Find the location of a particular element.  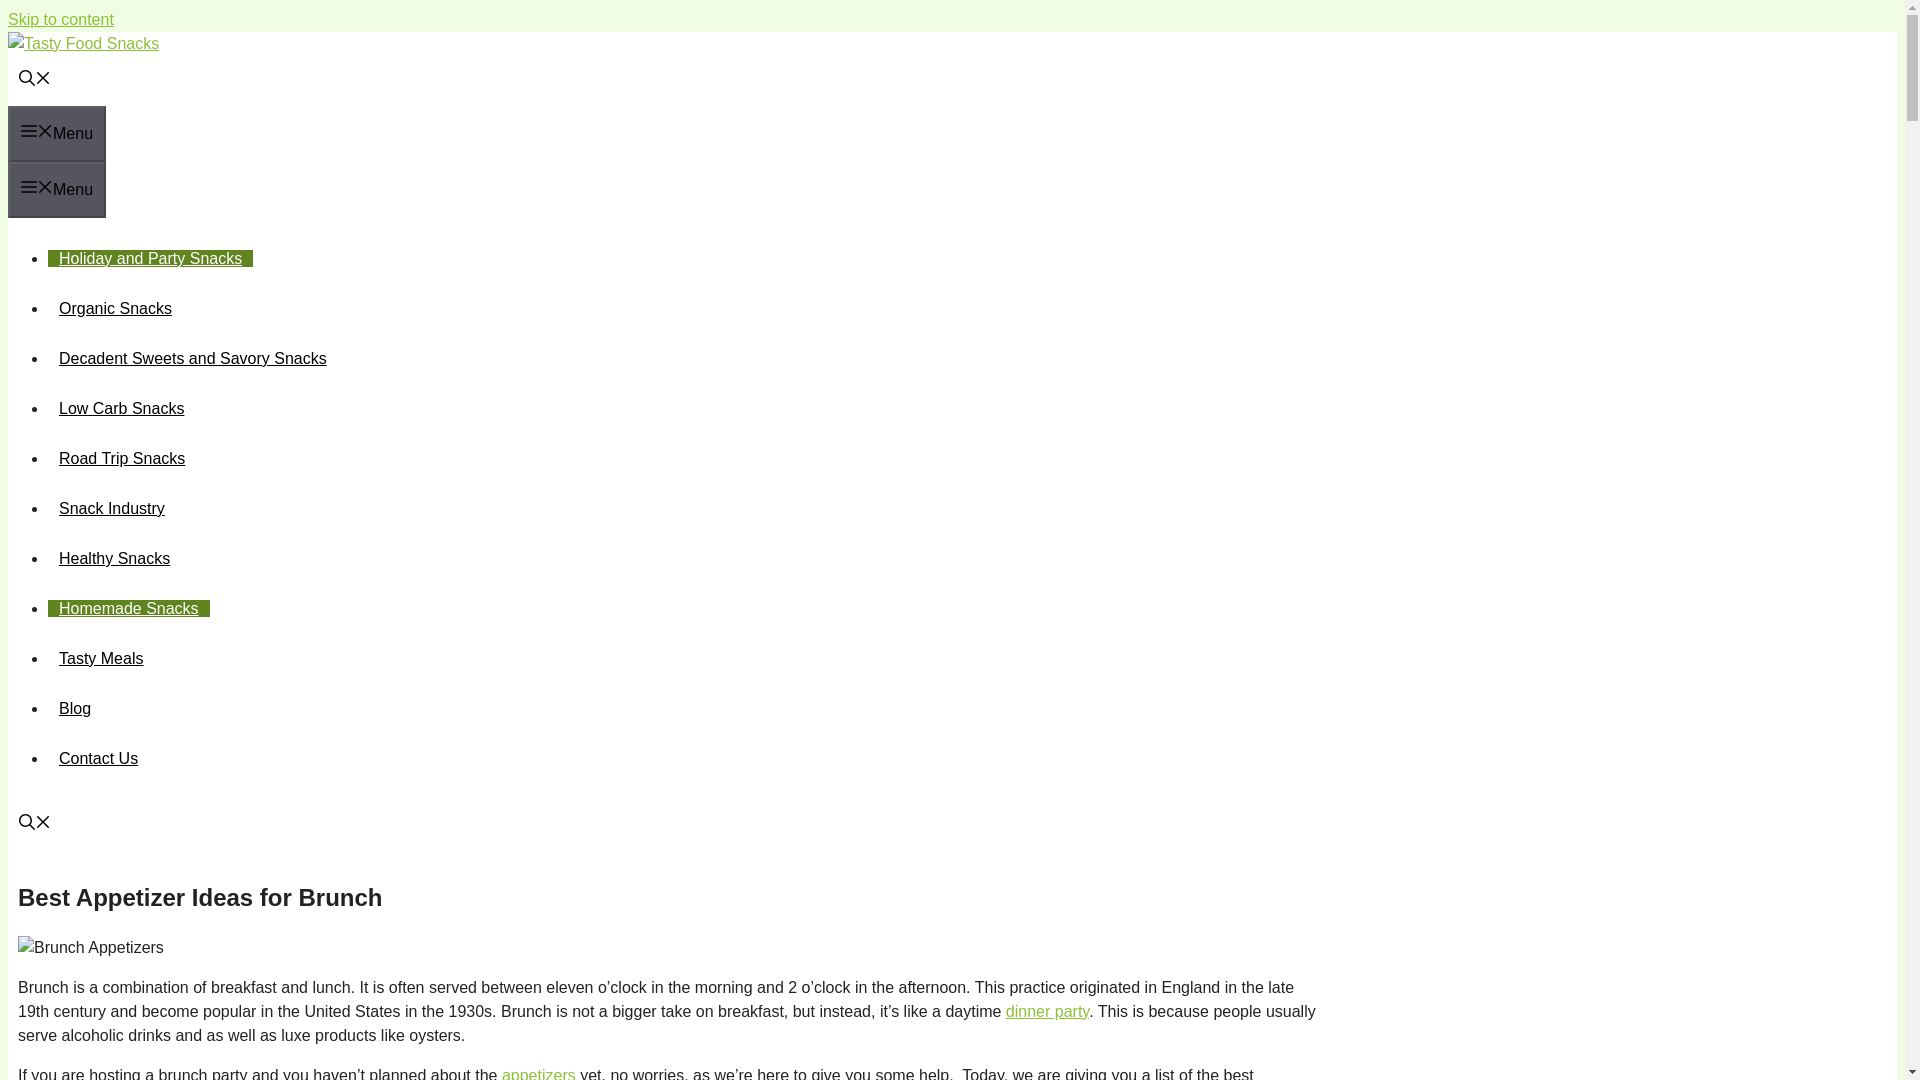

Menu is located at coordinates (56, 134).